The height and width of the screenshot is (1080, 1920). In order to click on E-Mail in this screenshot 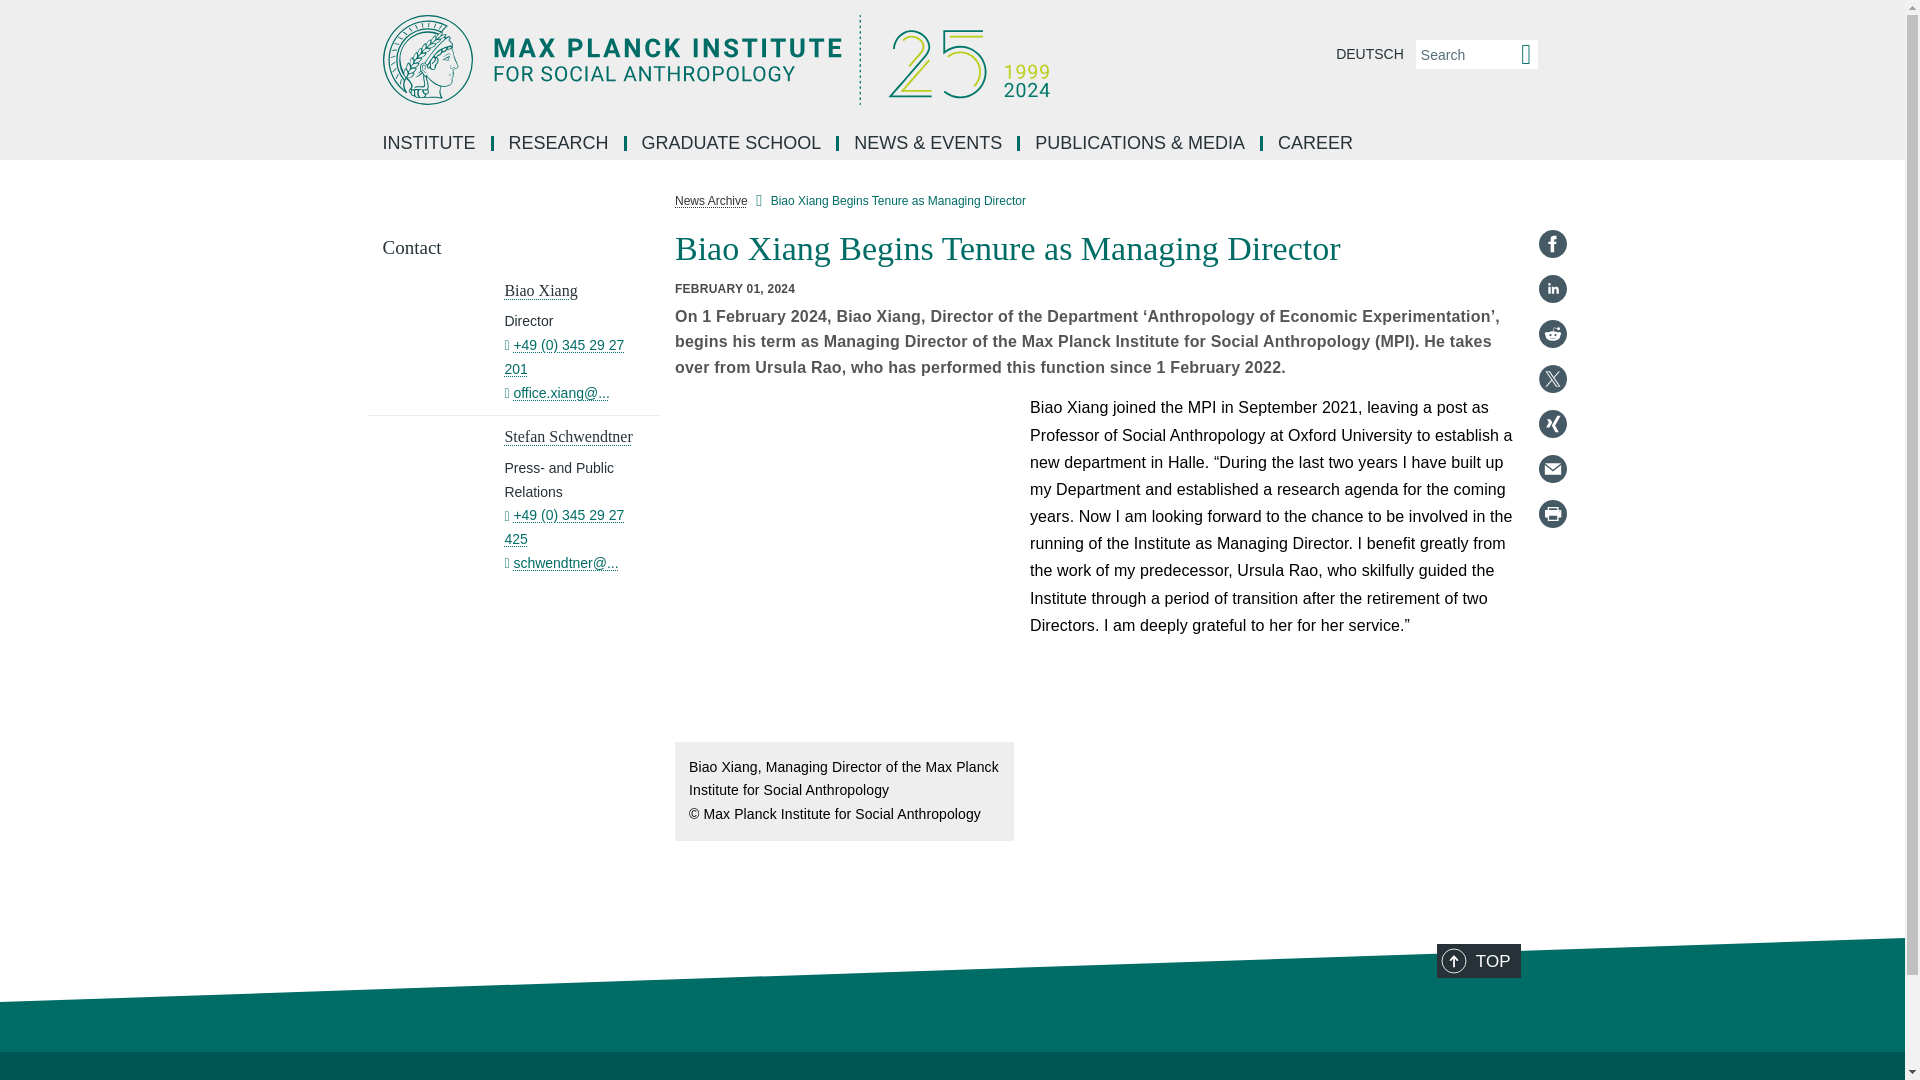, I will do `click(1552, 468)`.